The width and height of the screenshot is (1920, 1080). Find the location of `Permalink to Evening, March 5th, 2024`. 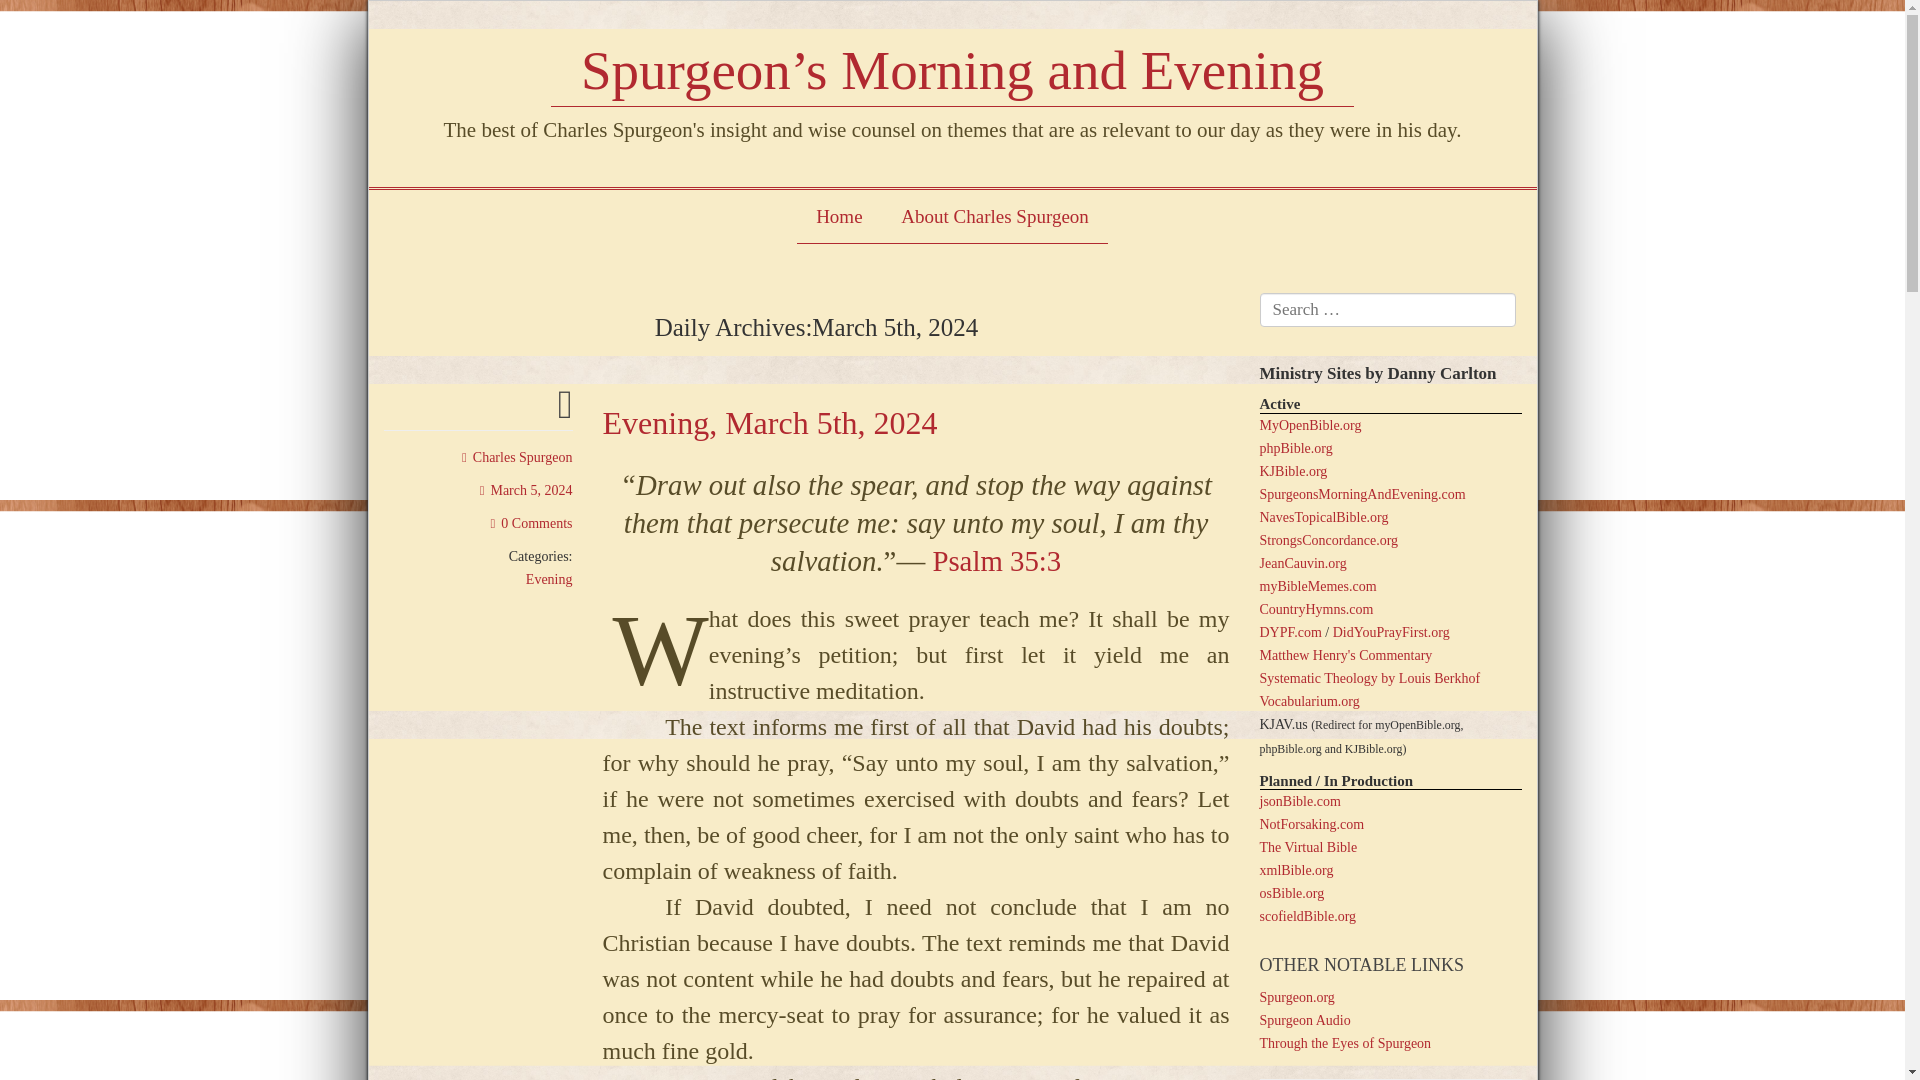

Permalink to Evening, March 5th, 2024 is located at coordinates (565, 414).